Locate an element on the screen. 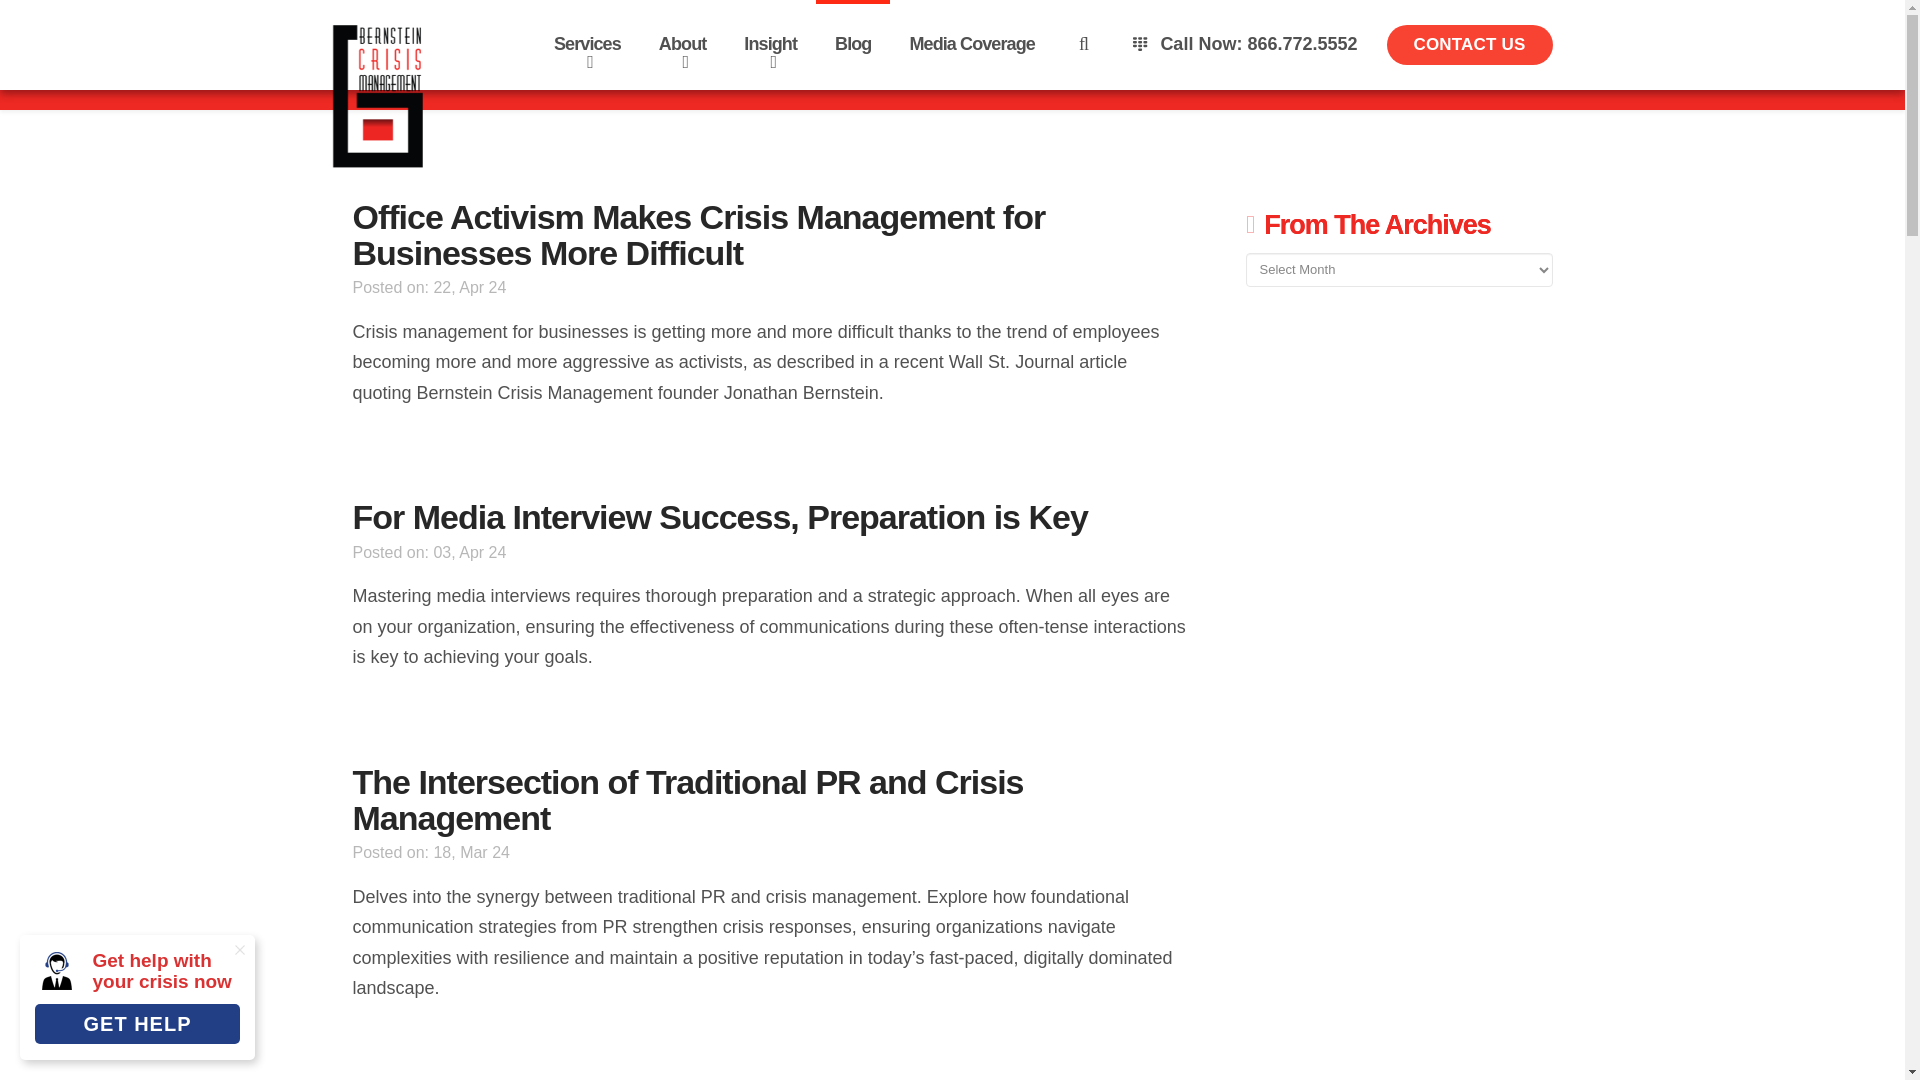 Image resolution: width=1920 pixels, height=1080 pixels. Call Now: 866.772.5552 is located at coordinates (1244, 44).